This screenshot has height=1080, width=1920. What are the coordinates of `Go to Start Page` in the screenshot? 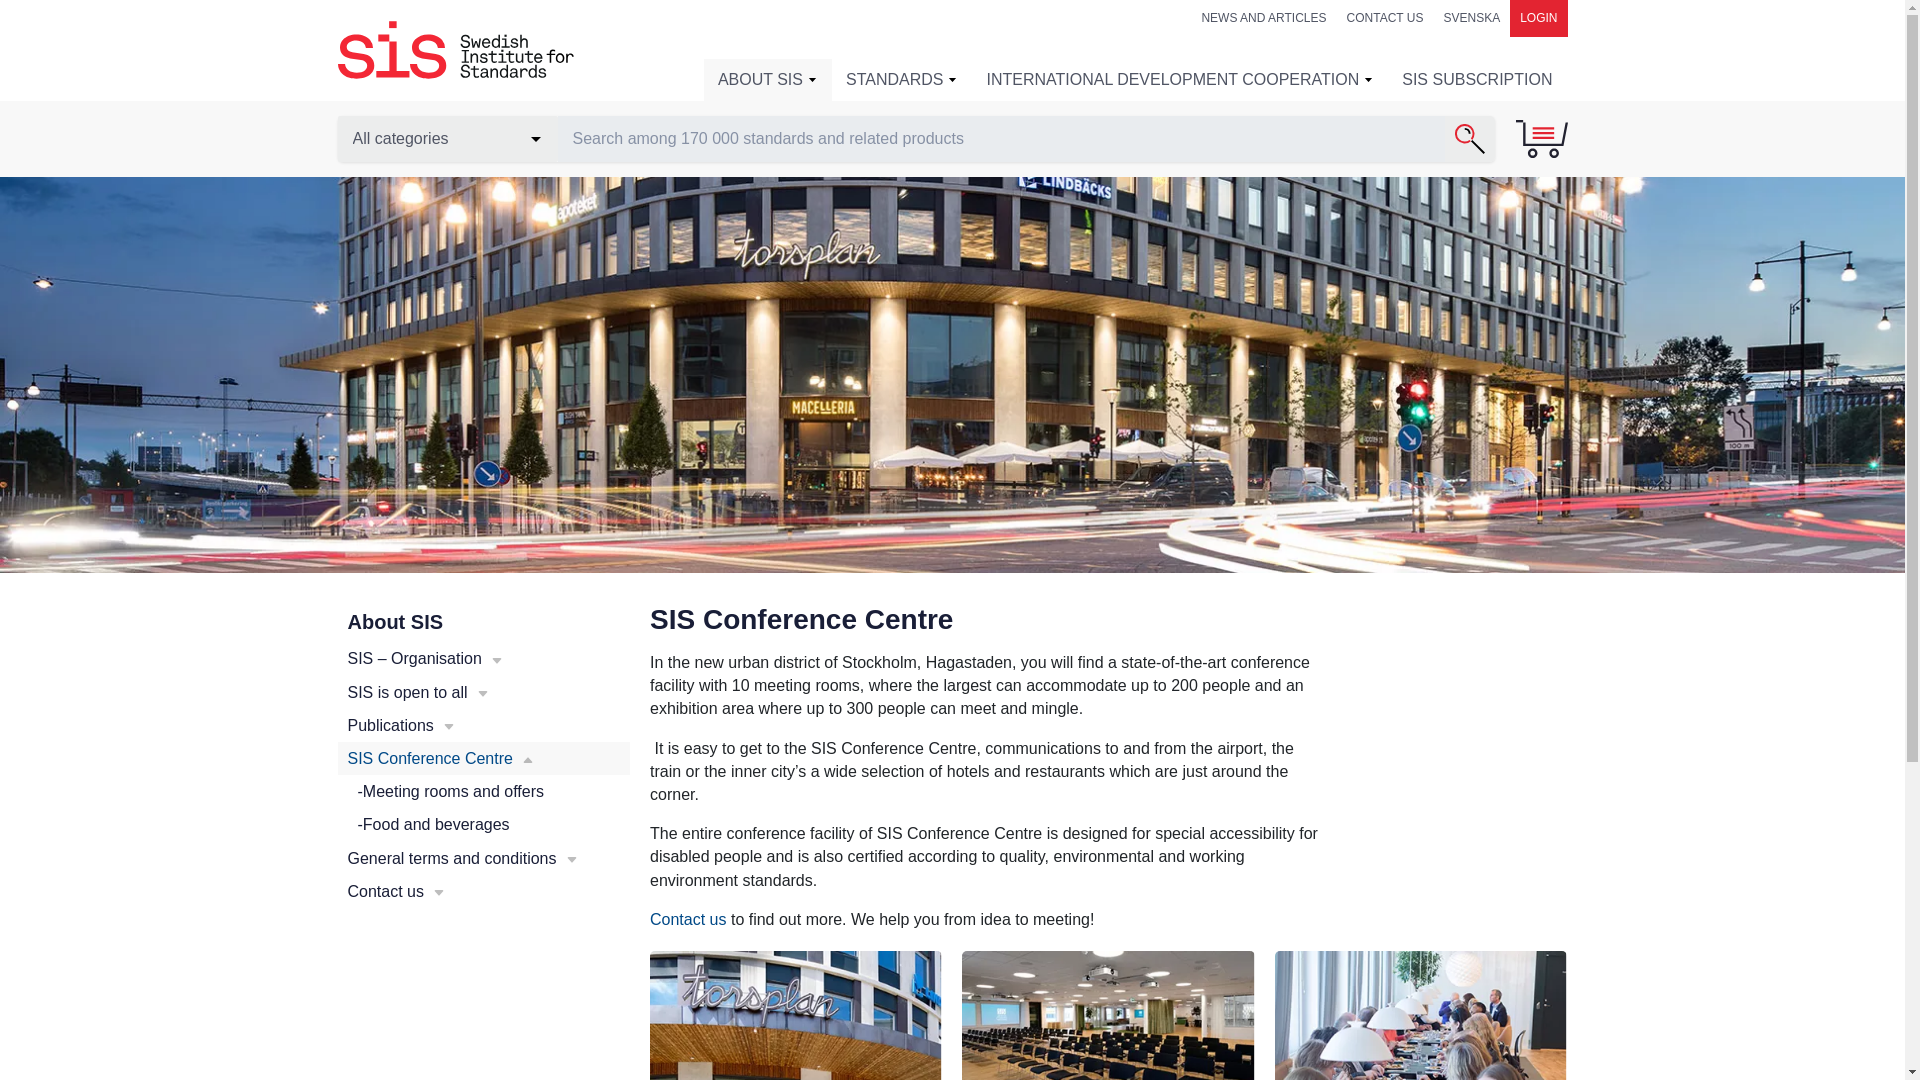 It's located at (456, 50).